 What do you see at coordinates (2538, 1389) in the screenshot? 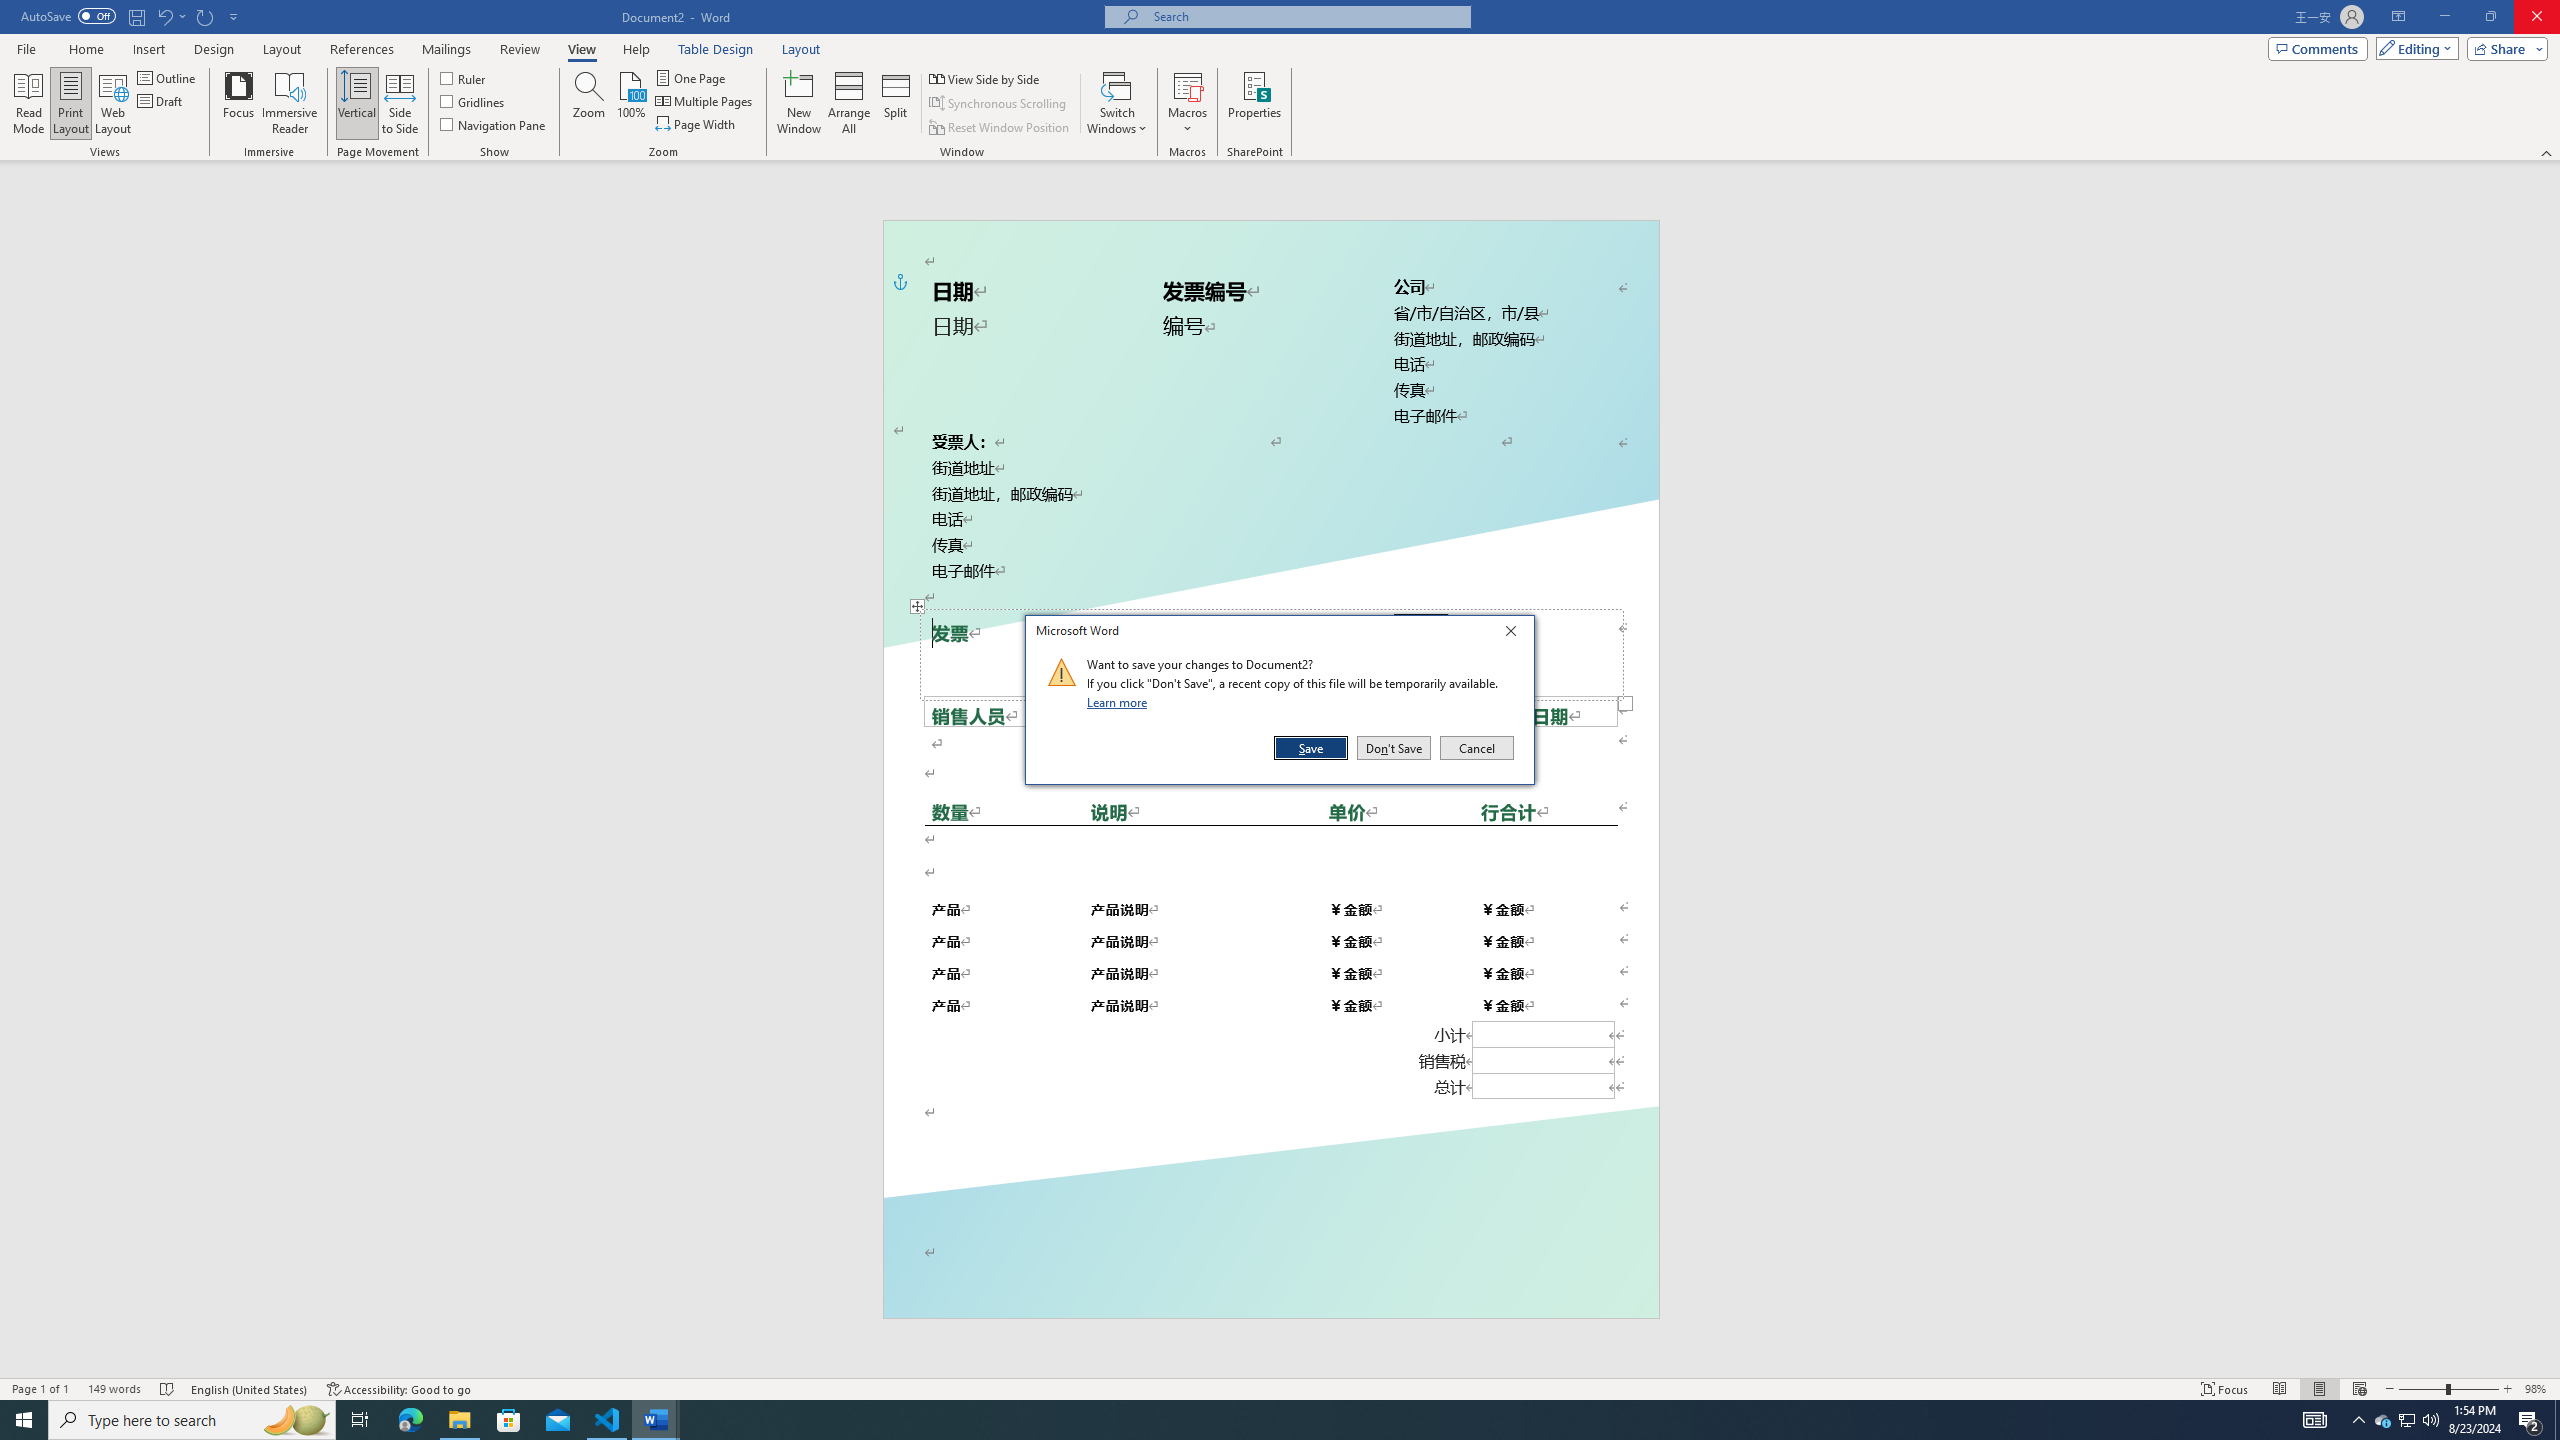
I see `Zoom 98%` at bounding box center [2538, 1389].